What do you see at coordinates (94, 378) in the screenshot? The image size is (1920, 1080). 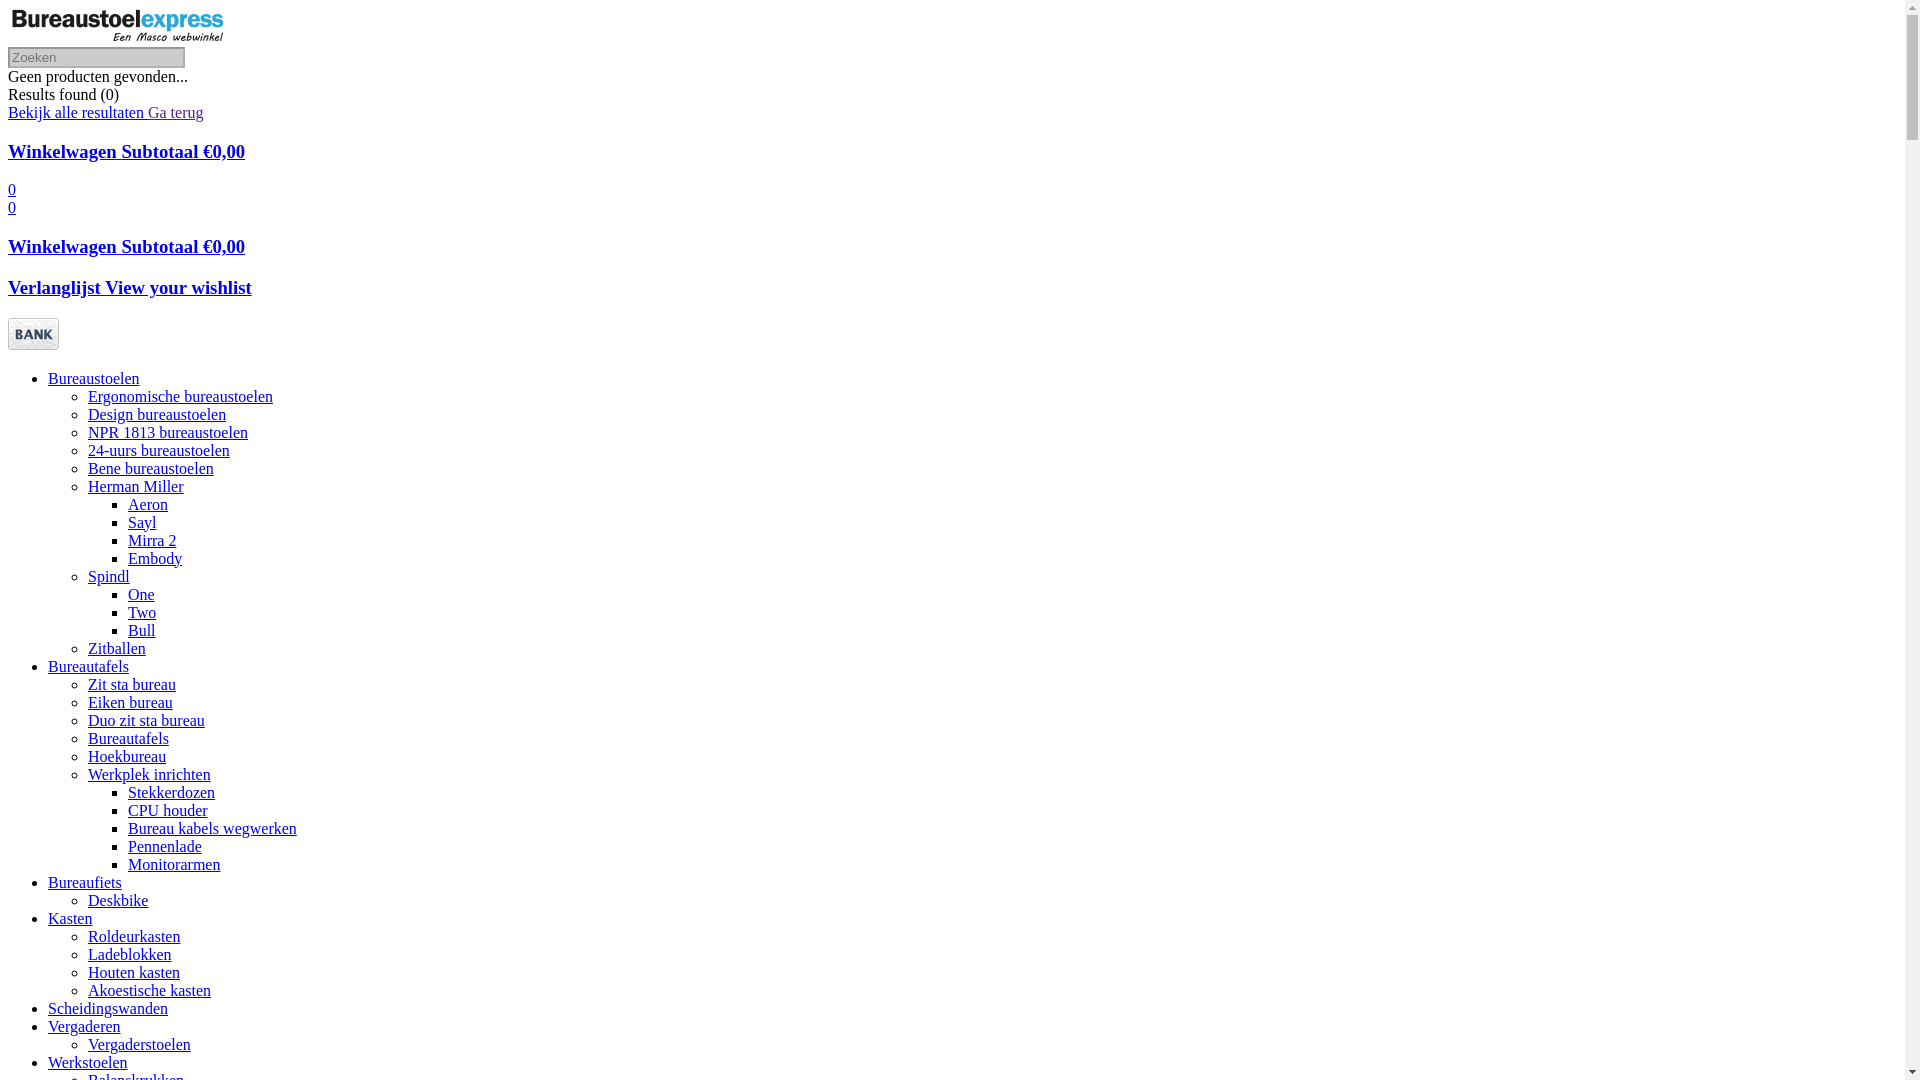 I see `Bureaustoelen` at bounding box center [94, 378].